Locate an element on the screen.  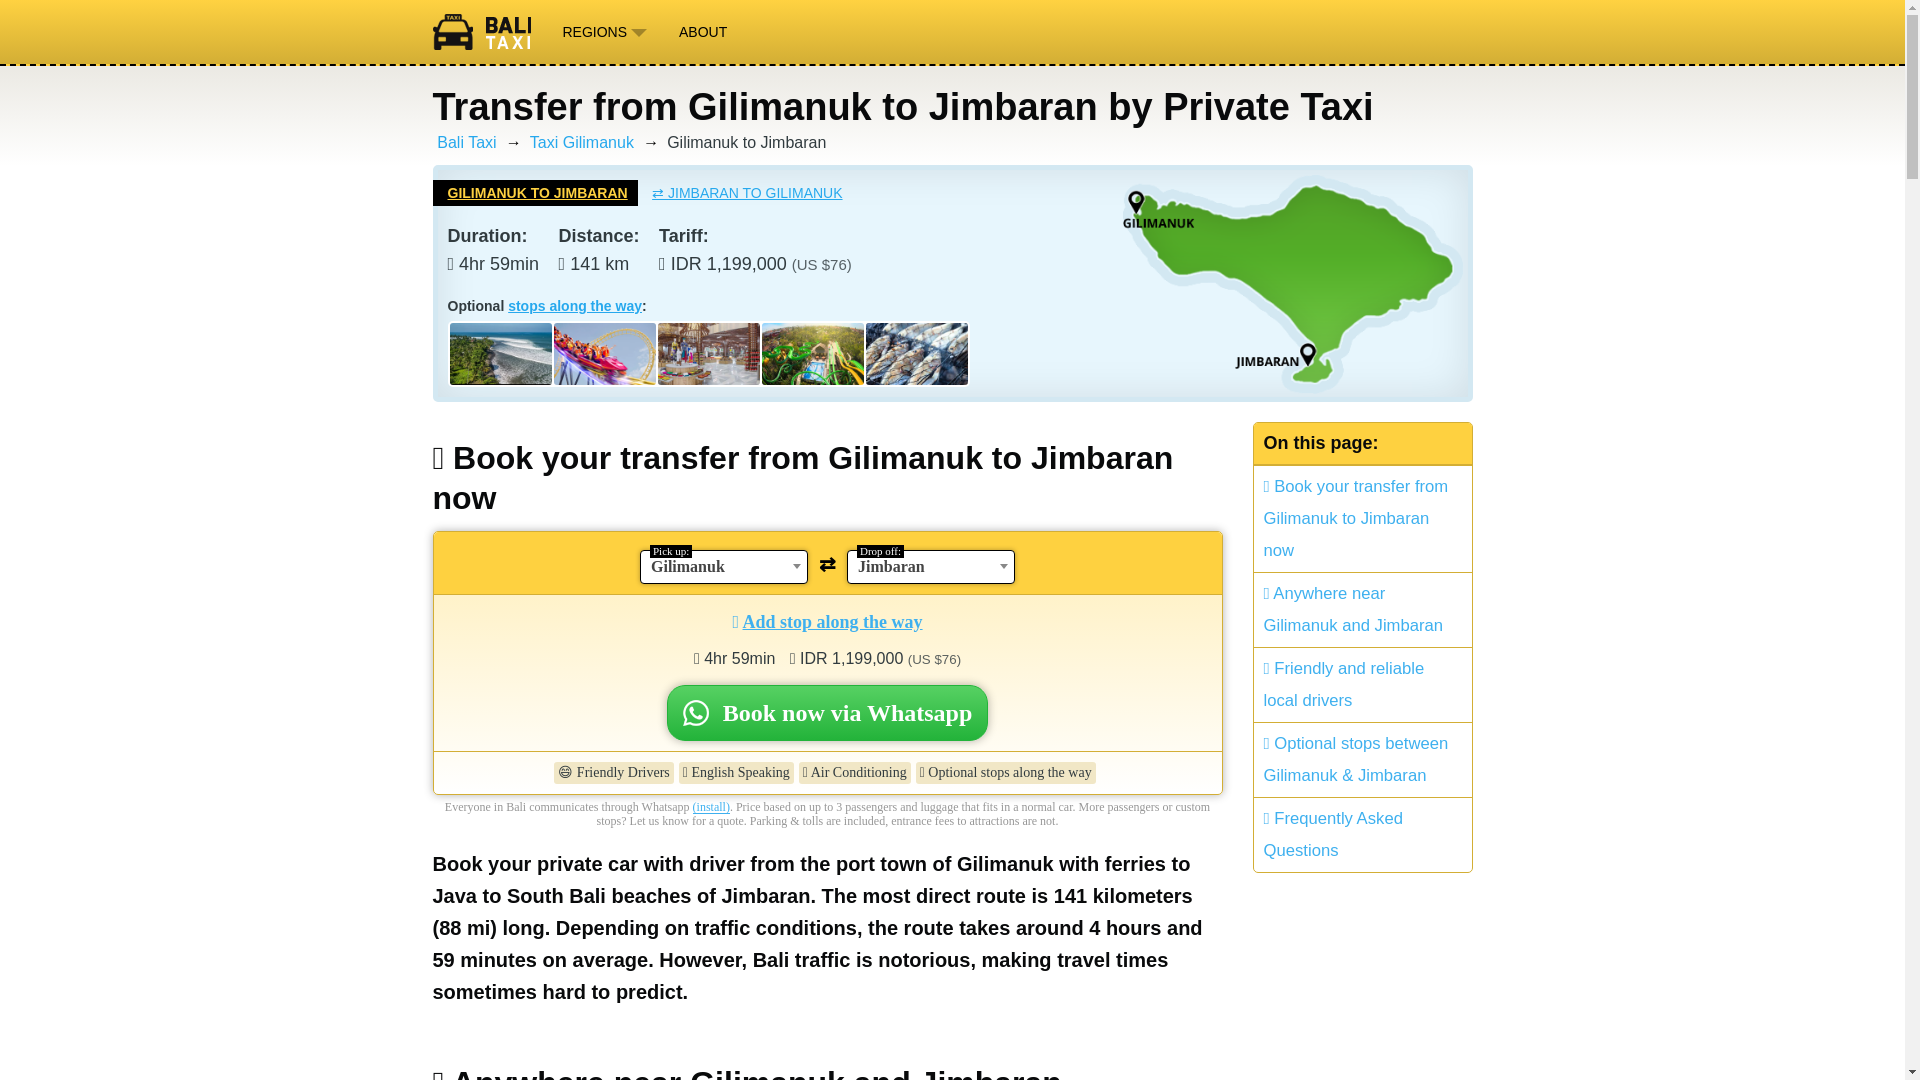
Medewi Surf Beach is located at coordinates (500, 353).